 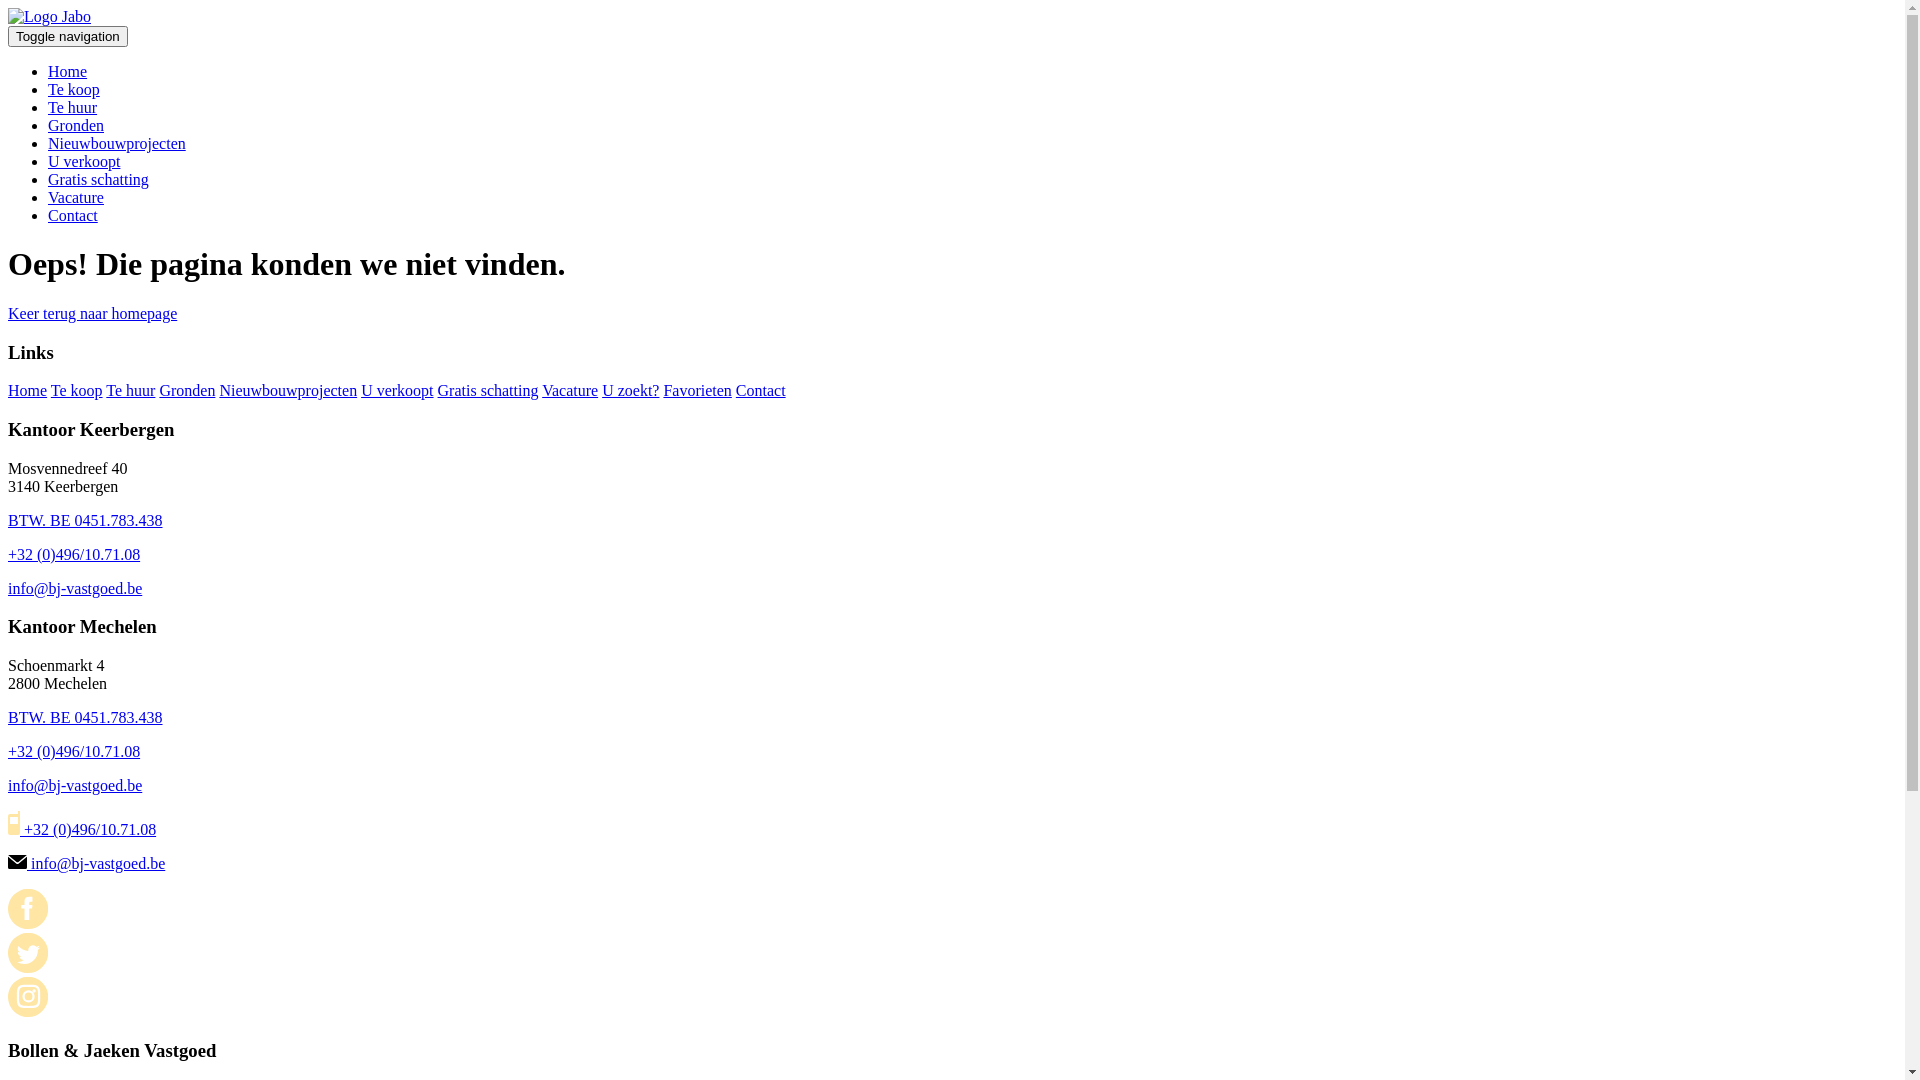 I want to click on +32 (0)496/10.71.08, so click(x=74, y=752).